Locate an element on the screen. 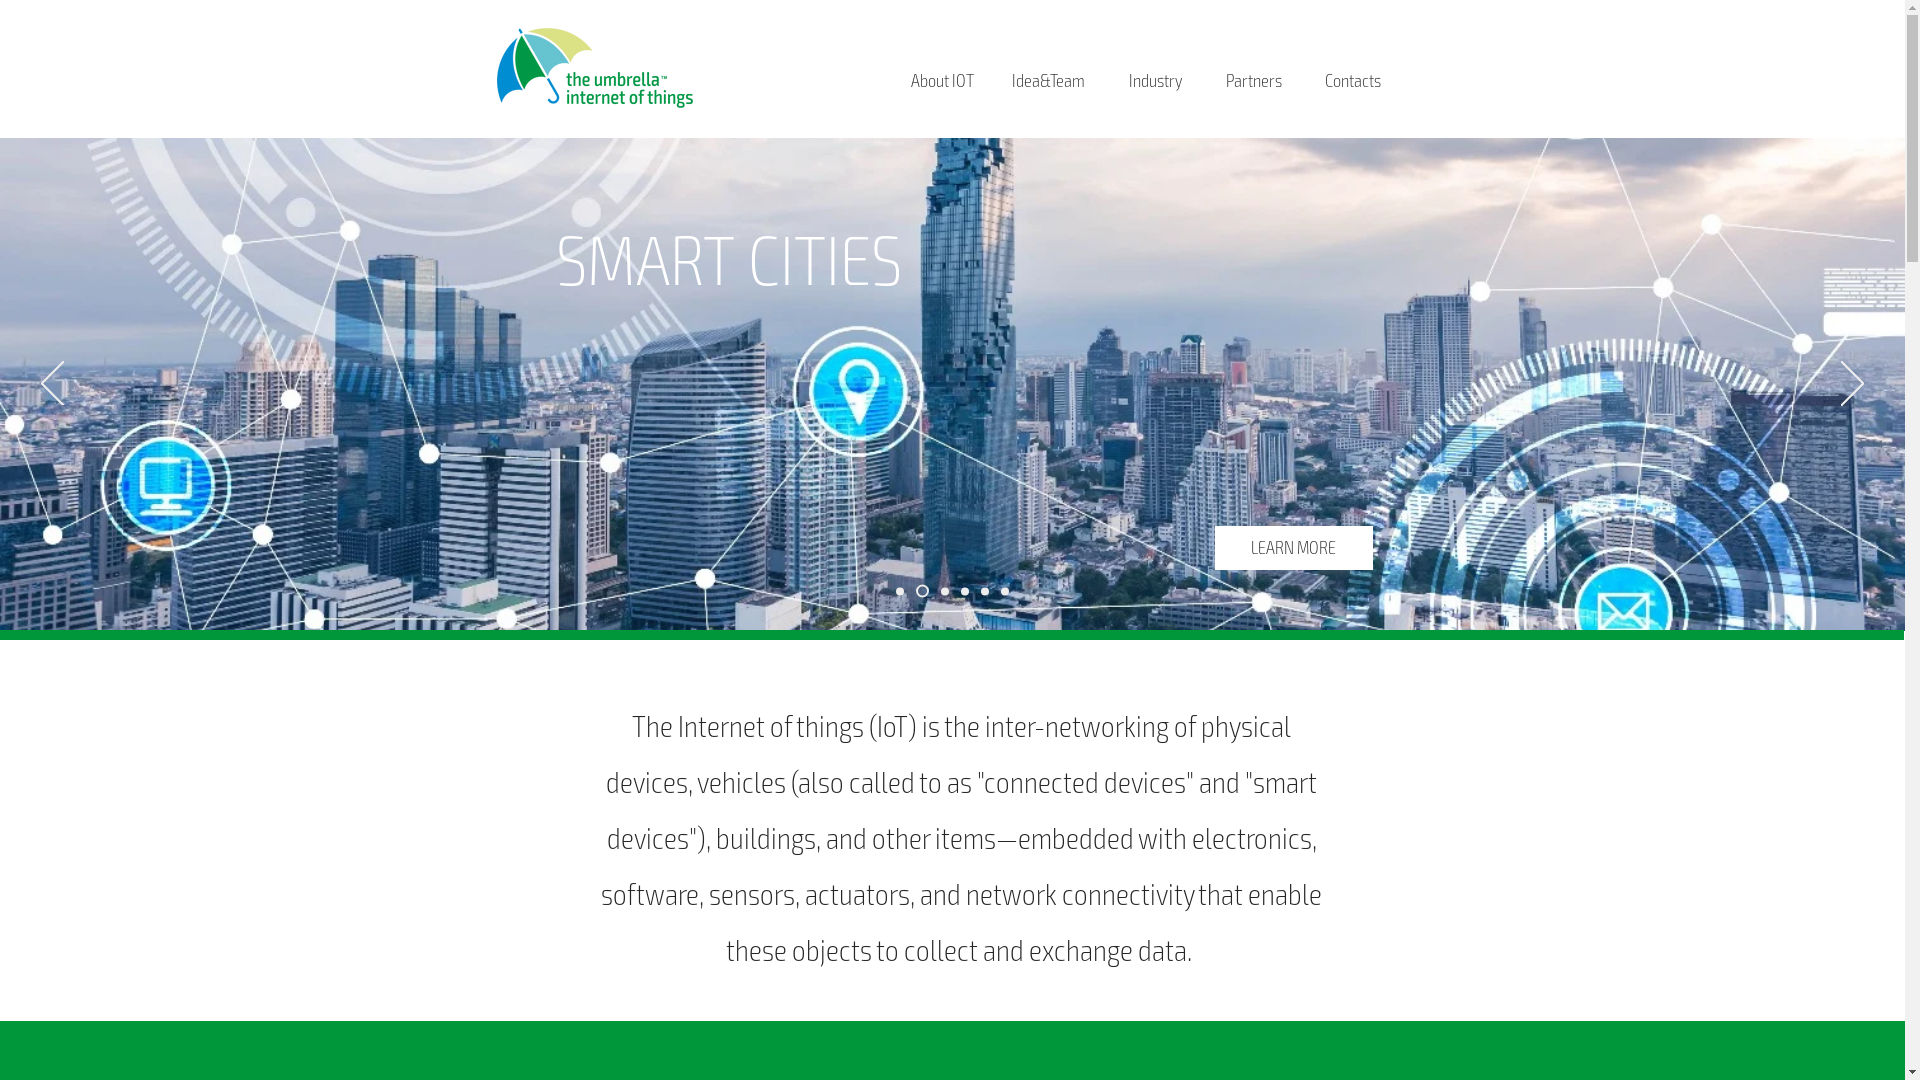  About IOT is located at coordinates (942, 81).